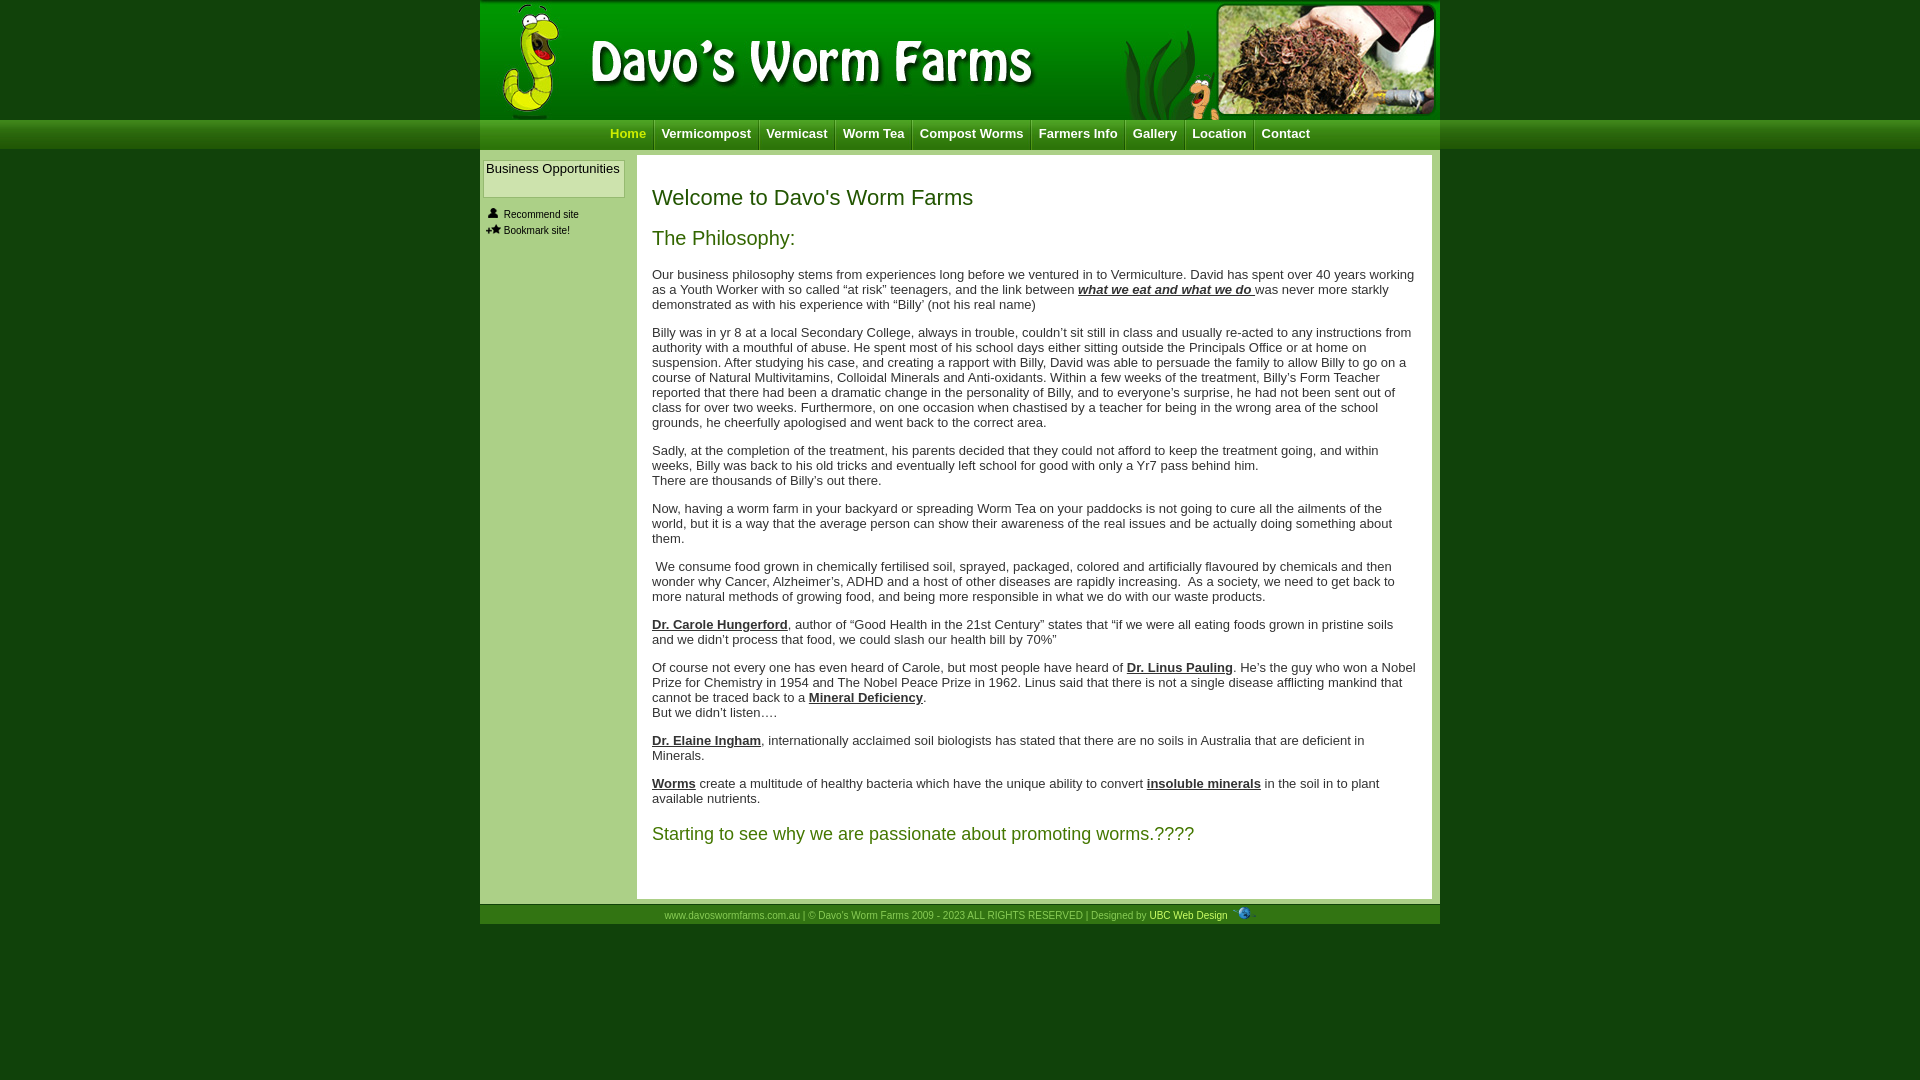 This screenshot has height=1080, width=1920. Describe the element at coordinates (972, 134) in the screenshot. I see `Compost Worms` at that location.